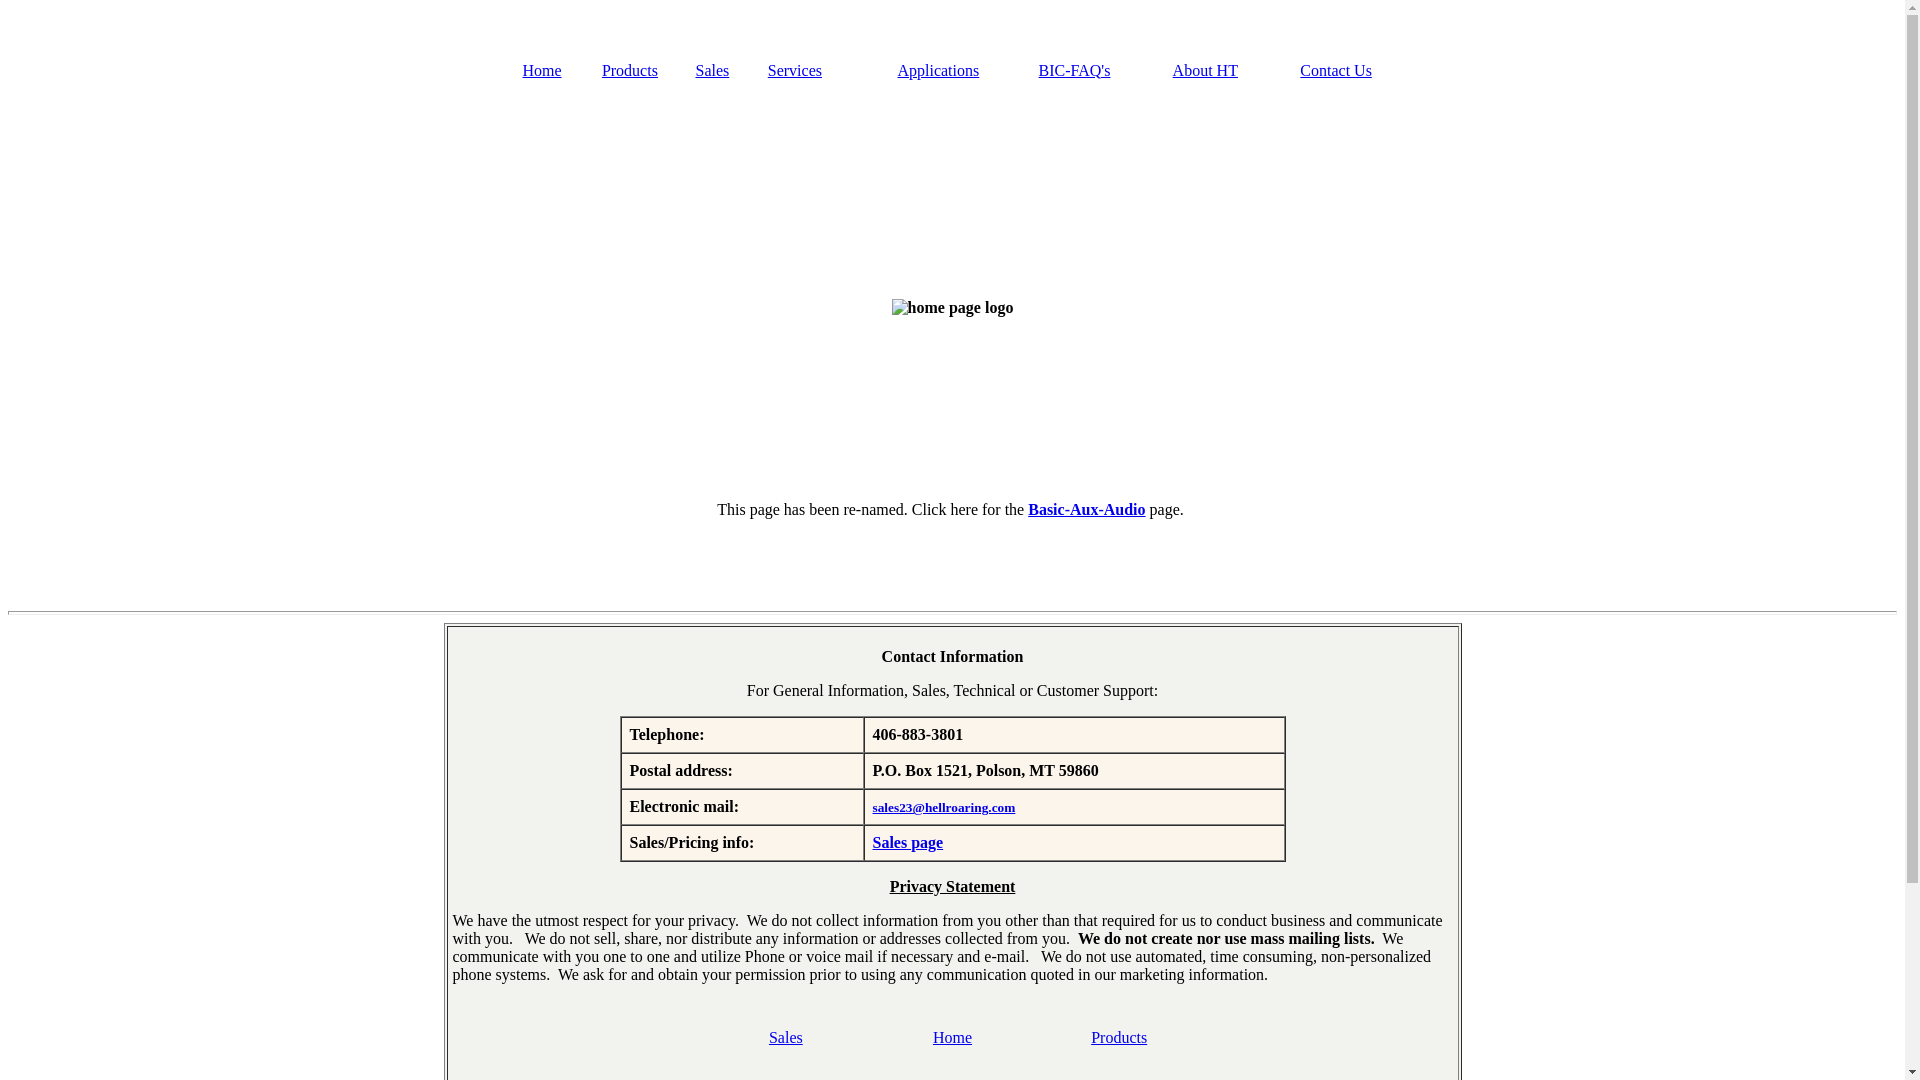 This screenshot has width=1920, height=1080. What do you see at coordinates (952, 1036) in the screenshot?
I see `Home` at bounding box center [952, 1036].